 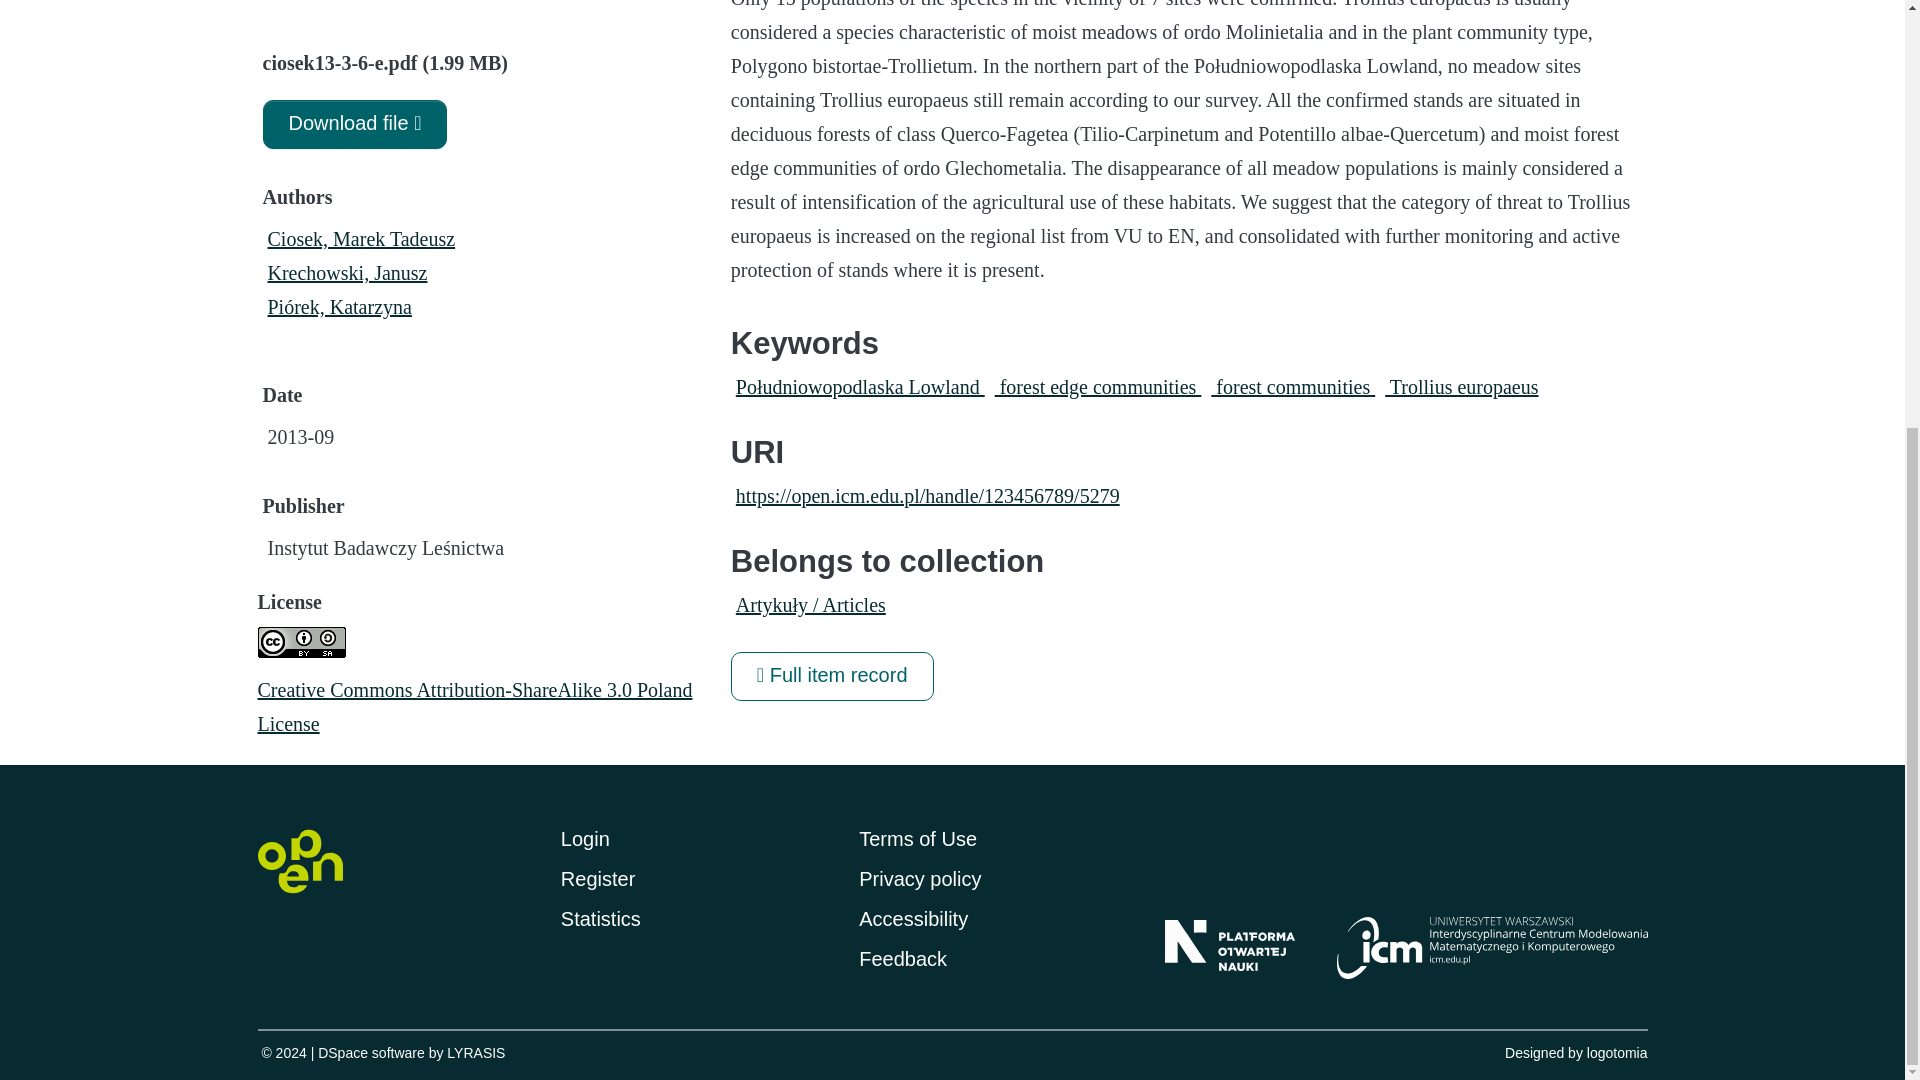 I want to click on Full item record, so click(x=832, y=676).